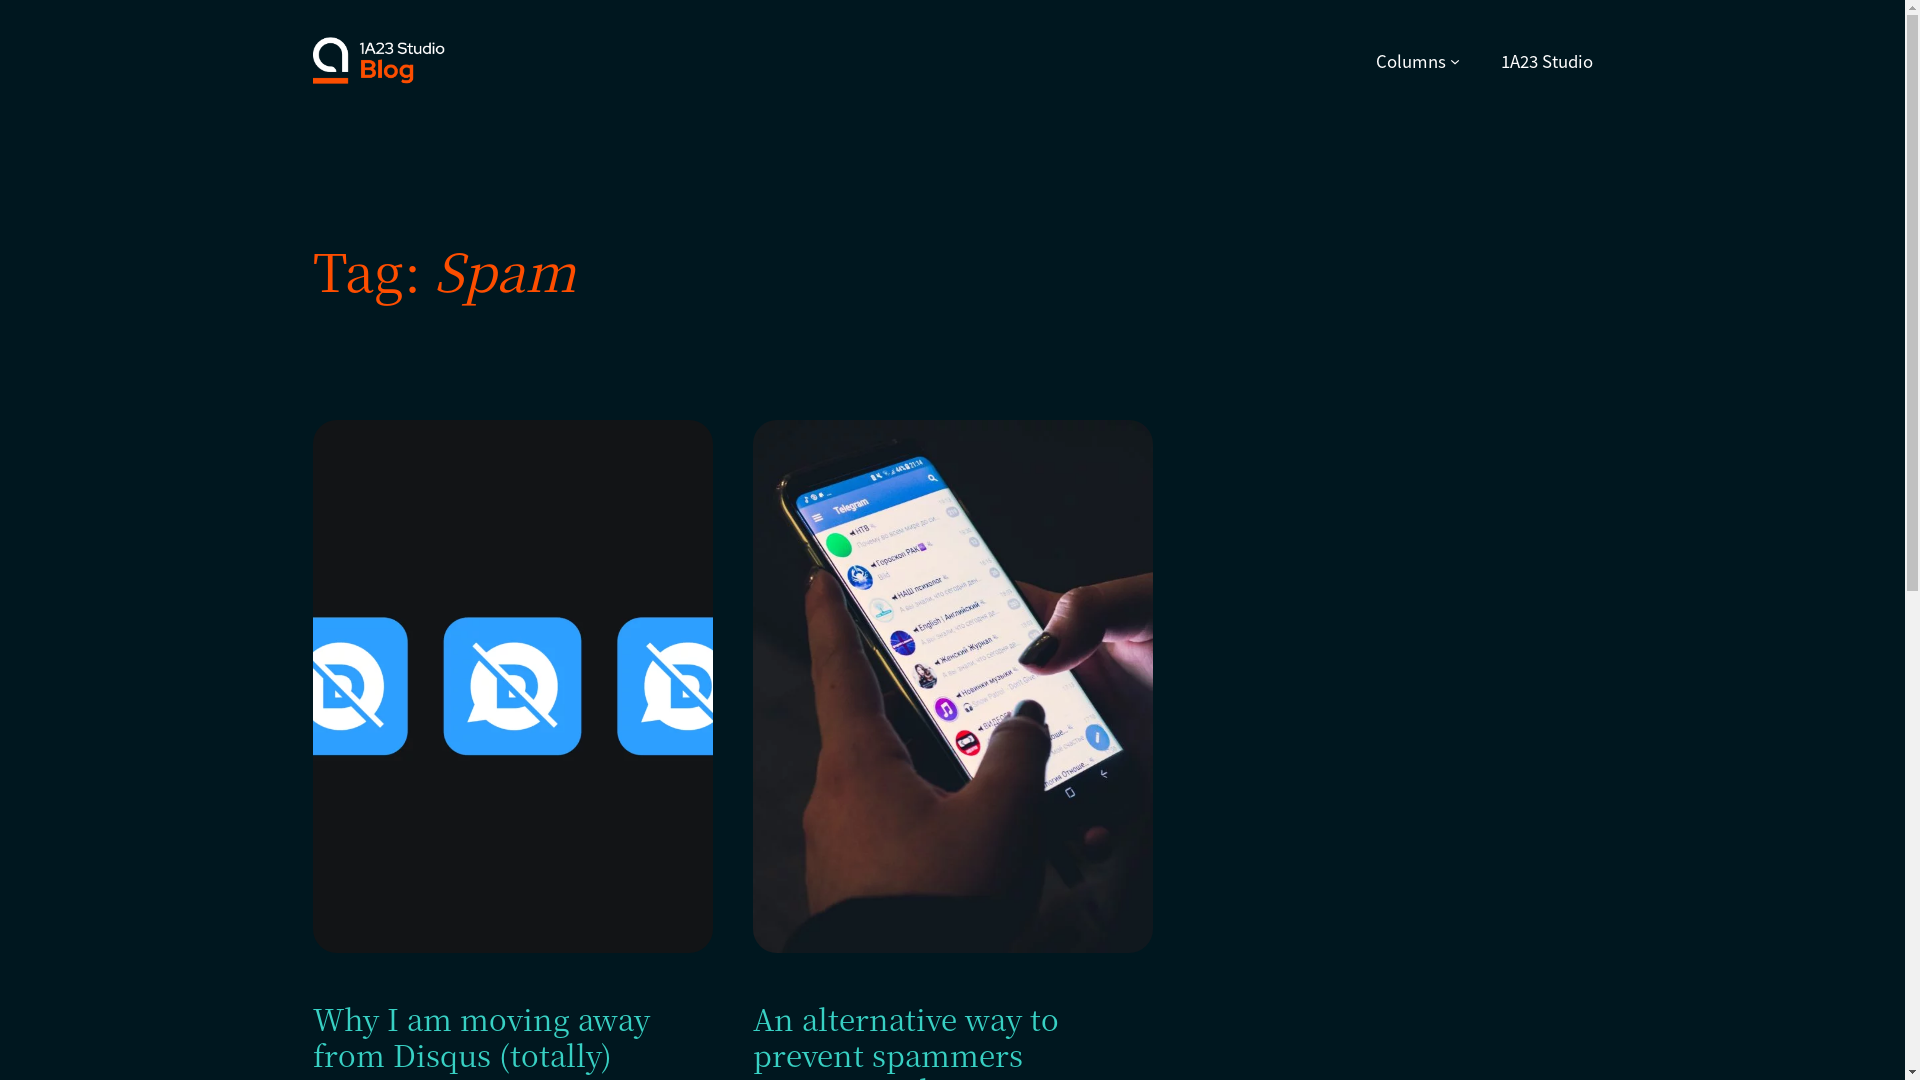 The height and width of the screenshot is (1080, 1920). I want to click on 1A23 Studio, so click(1546, 61).